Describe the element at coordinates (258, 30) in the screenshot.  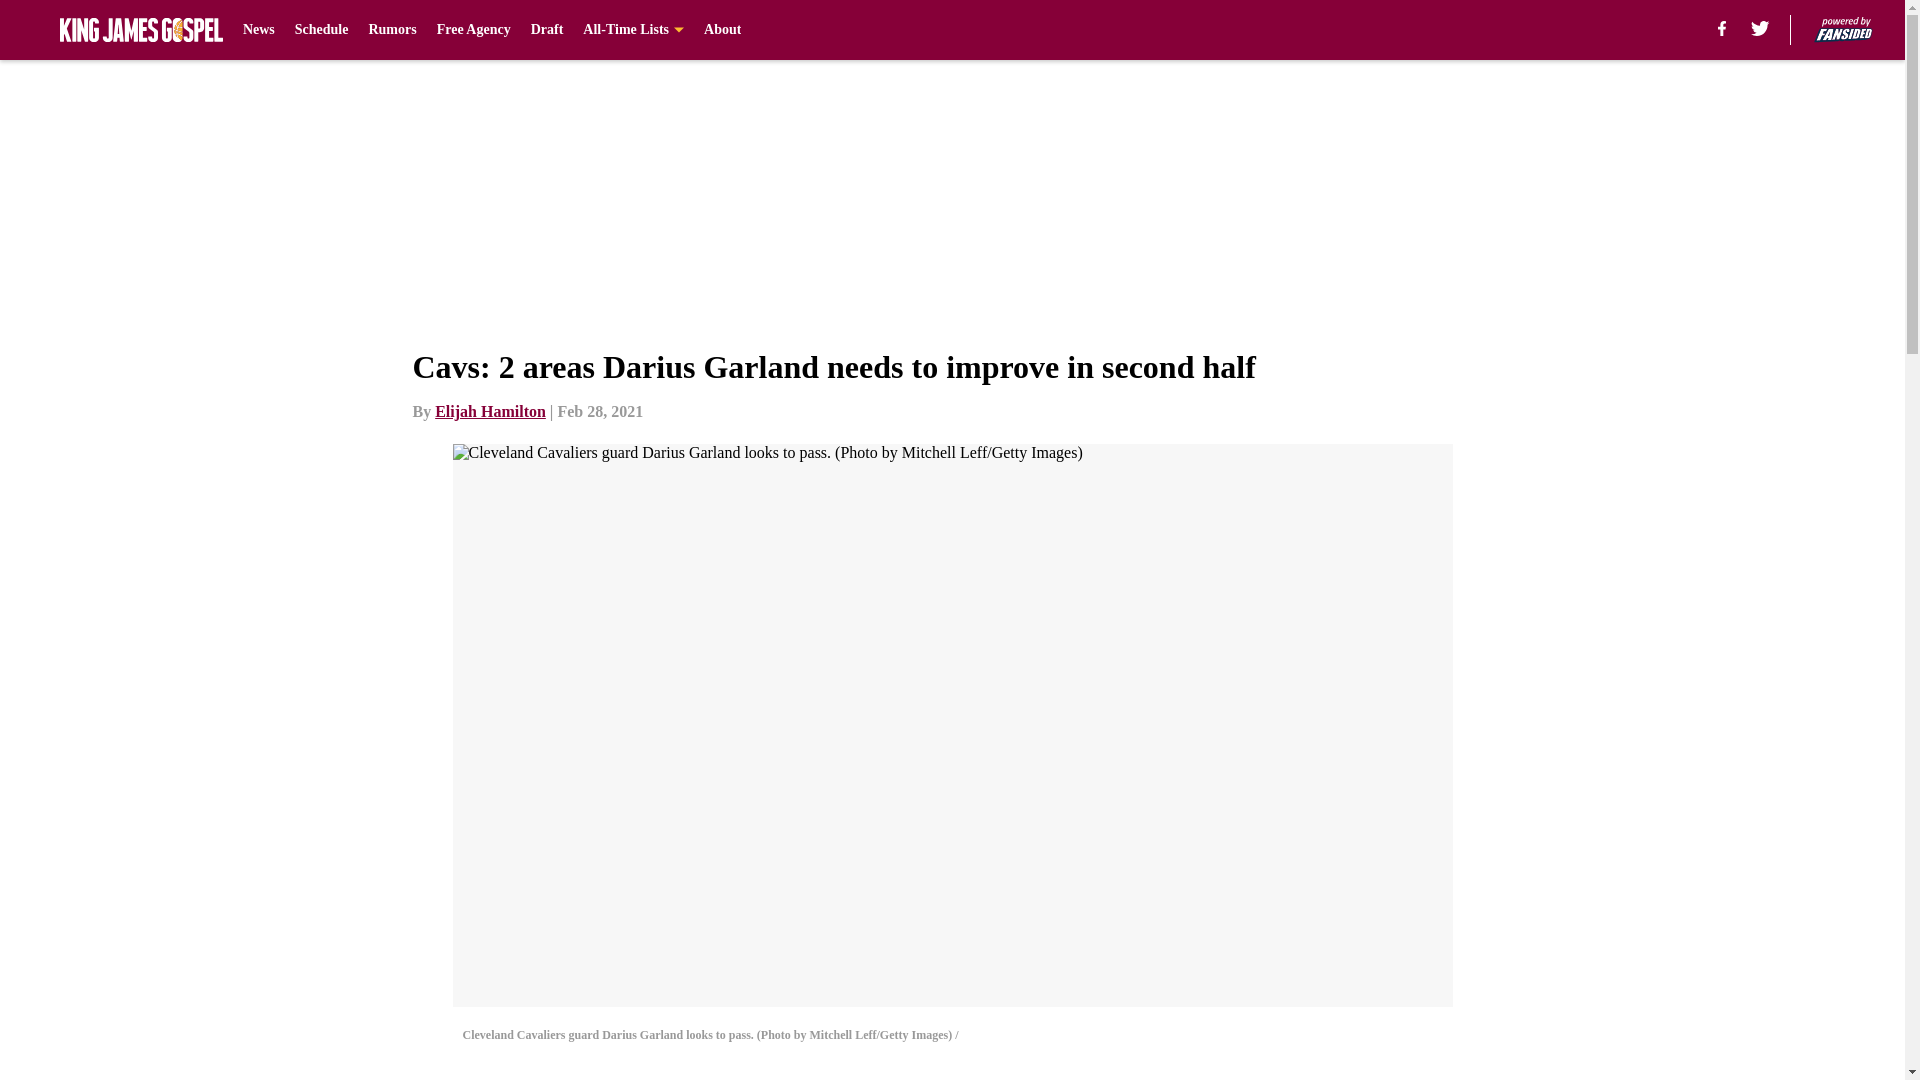
I see `News` at that location.